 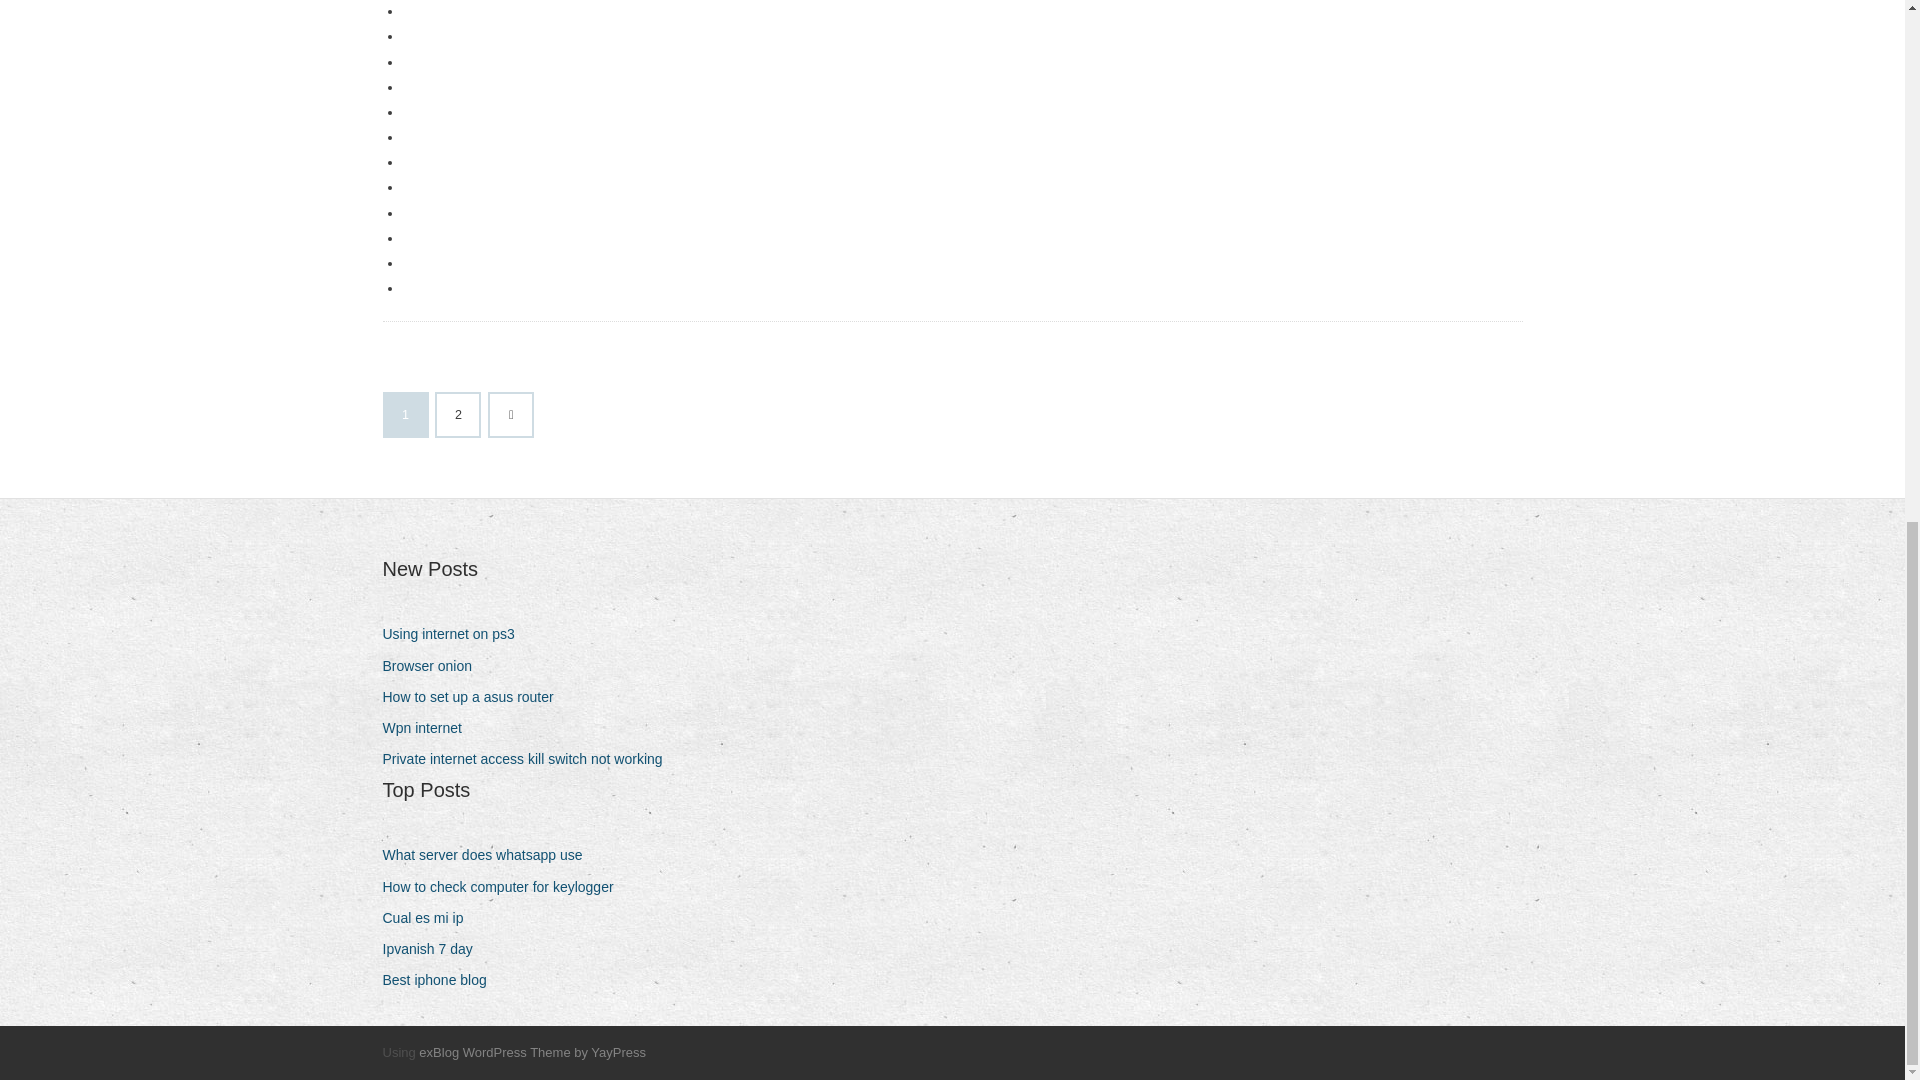 What do you see at coordinates (456, 634) in the screenshot?
I see `Using internet on ps3` at bounding box center [456, 634].